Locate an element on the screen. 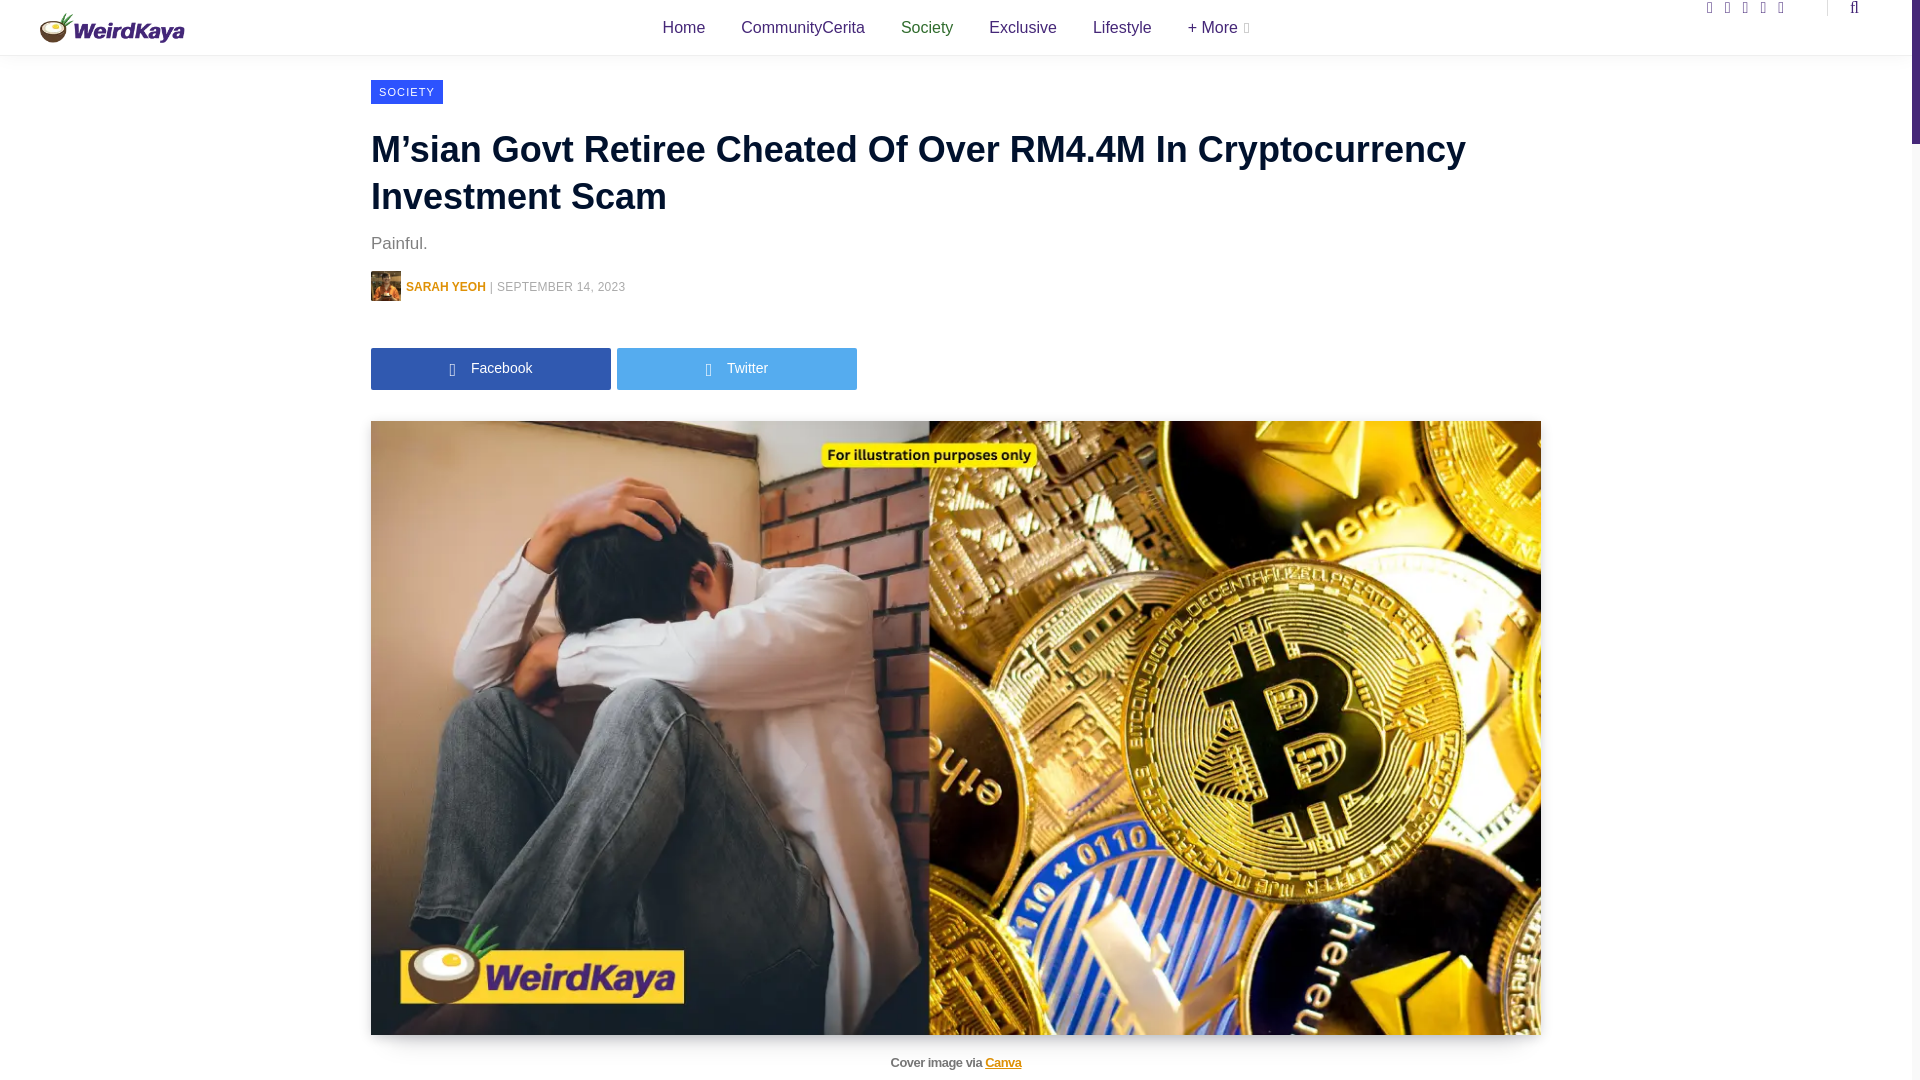  Canva is located at coordinates (1002, 1062).